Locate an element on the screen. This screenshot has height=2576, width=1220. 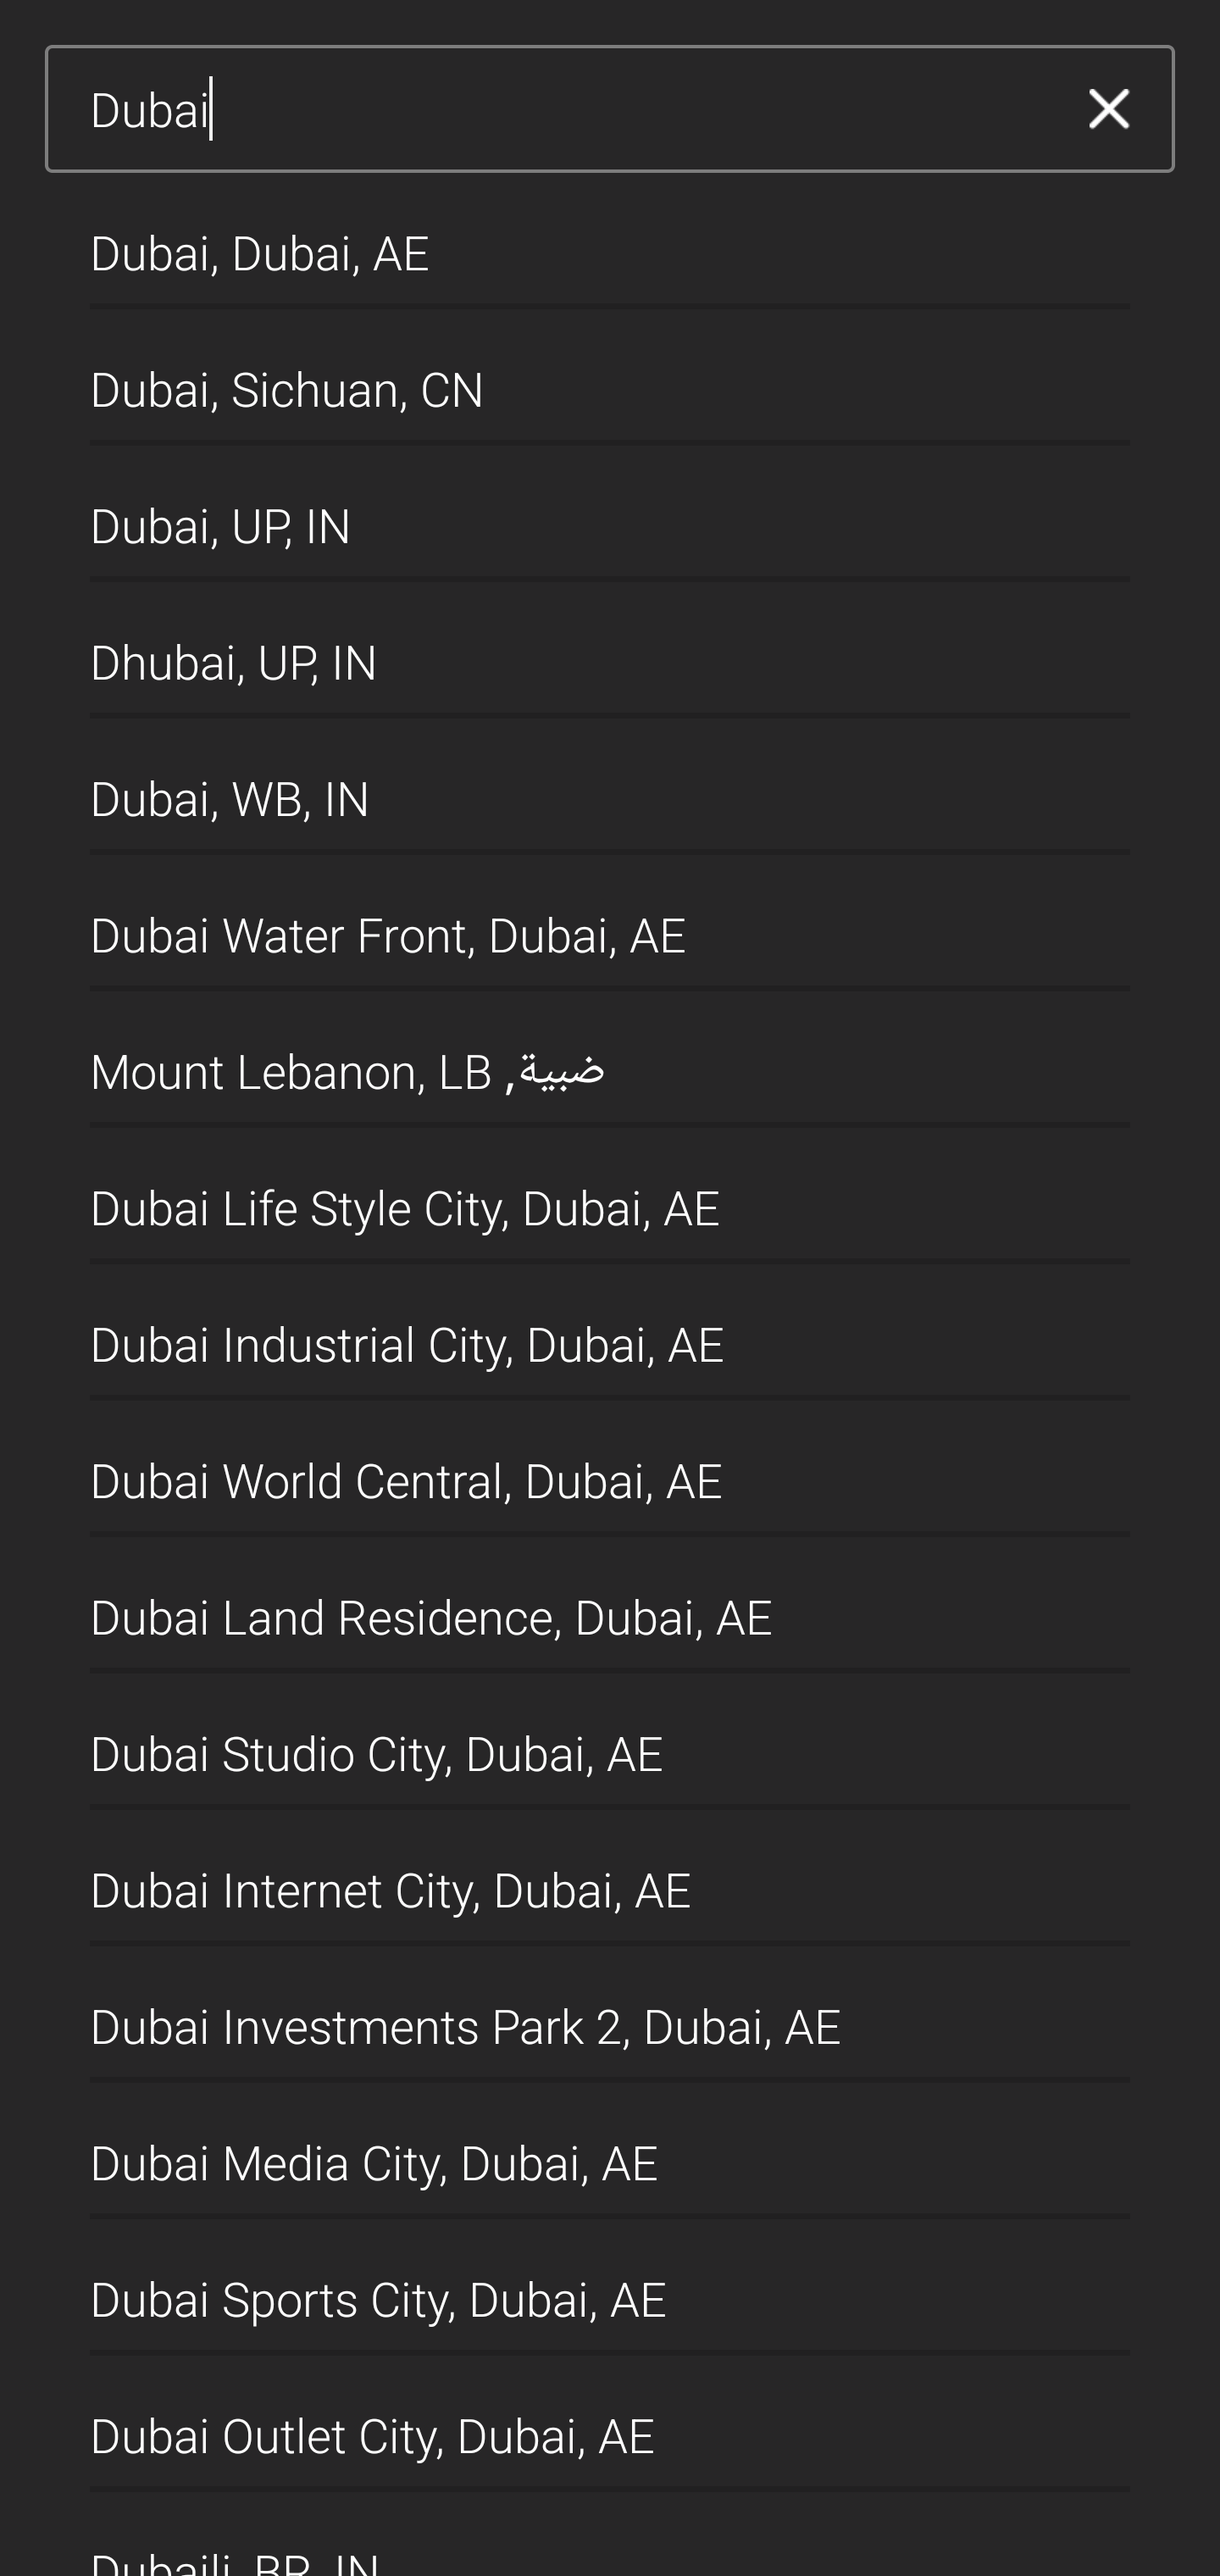
Dubai, Dubai, AE is located at coordinates (610, 241).